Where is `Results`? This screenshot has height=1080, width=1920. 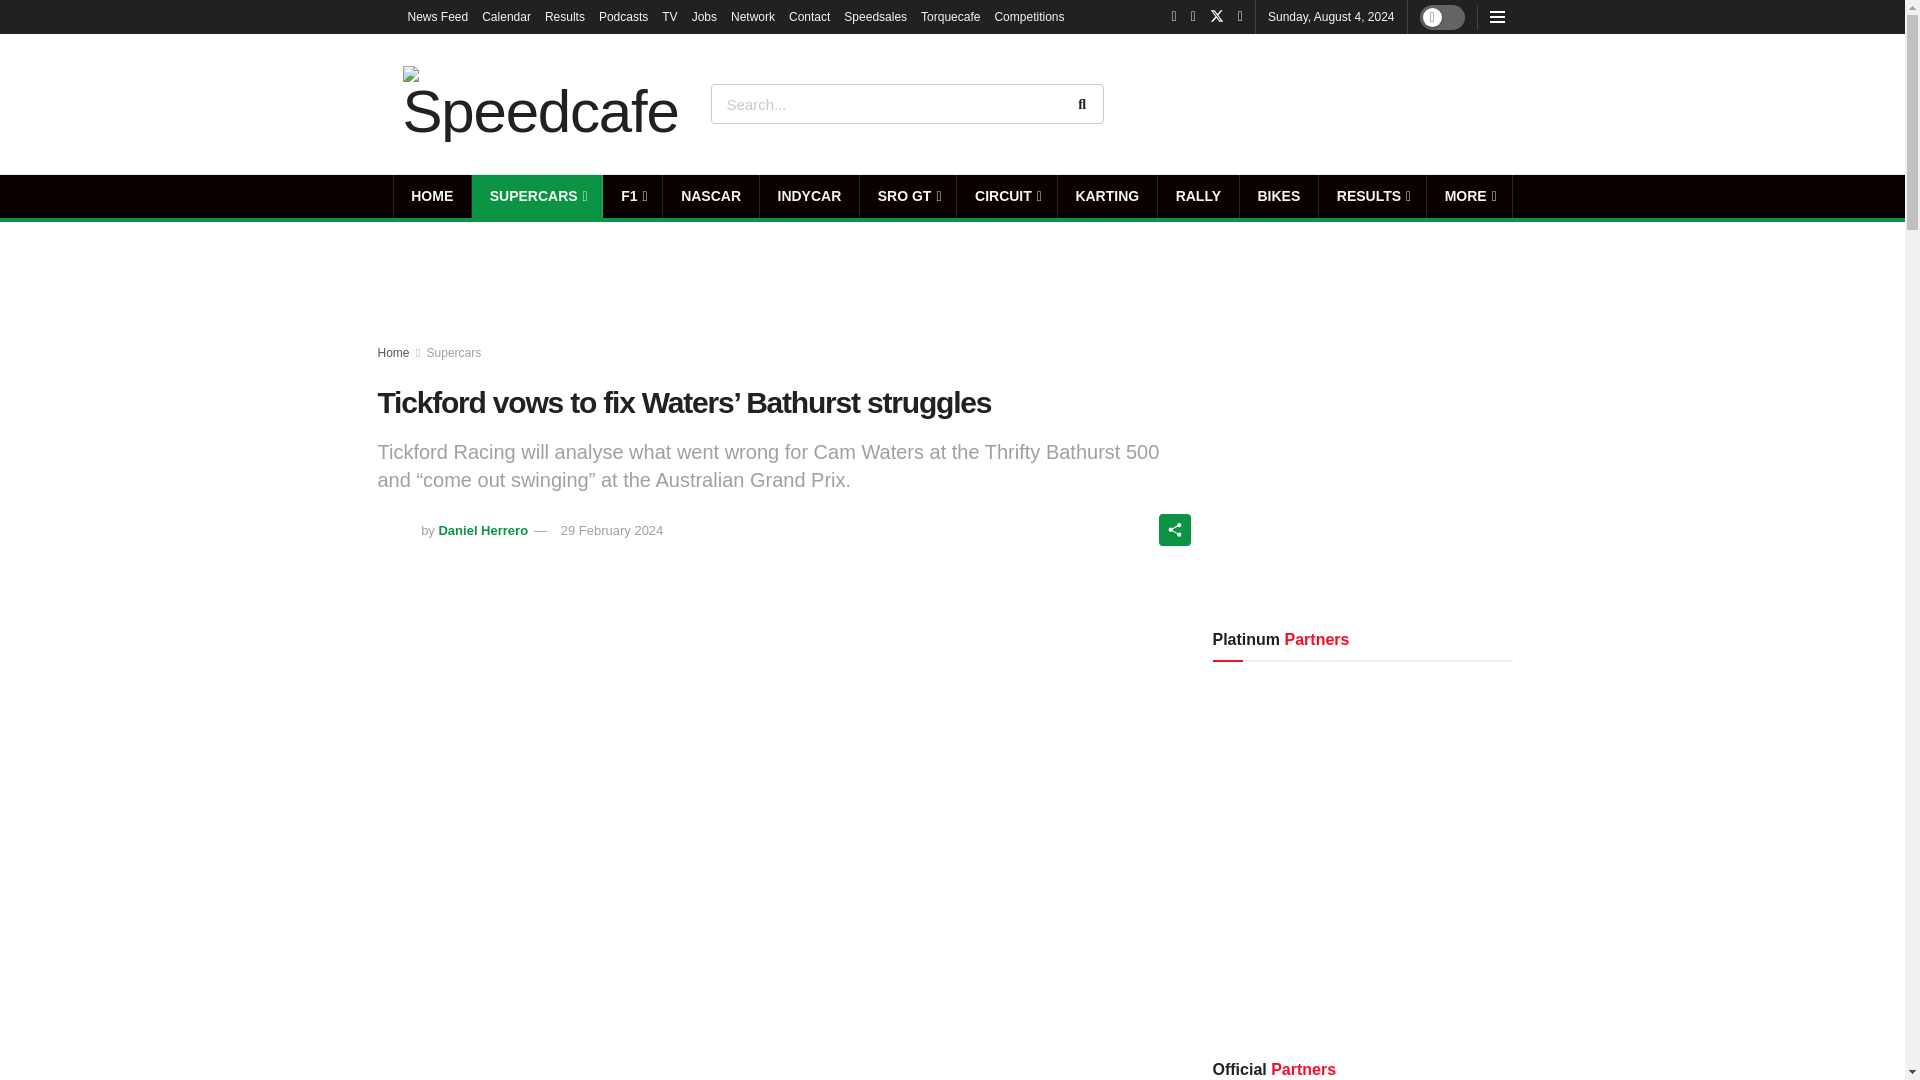 Results is located at coordinates (565, 16).